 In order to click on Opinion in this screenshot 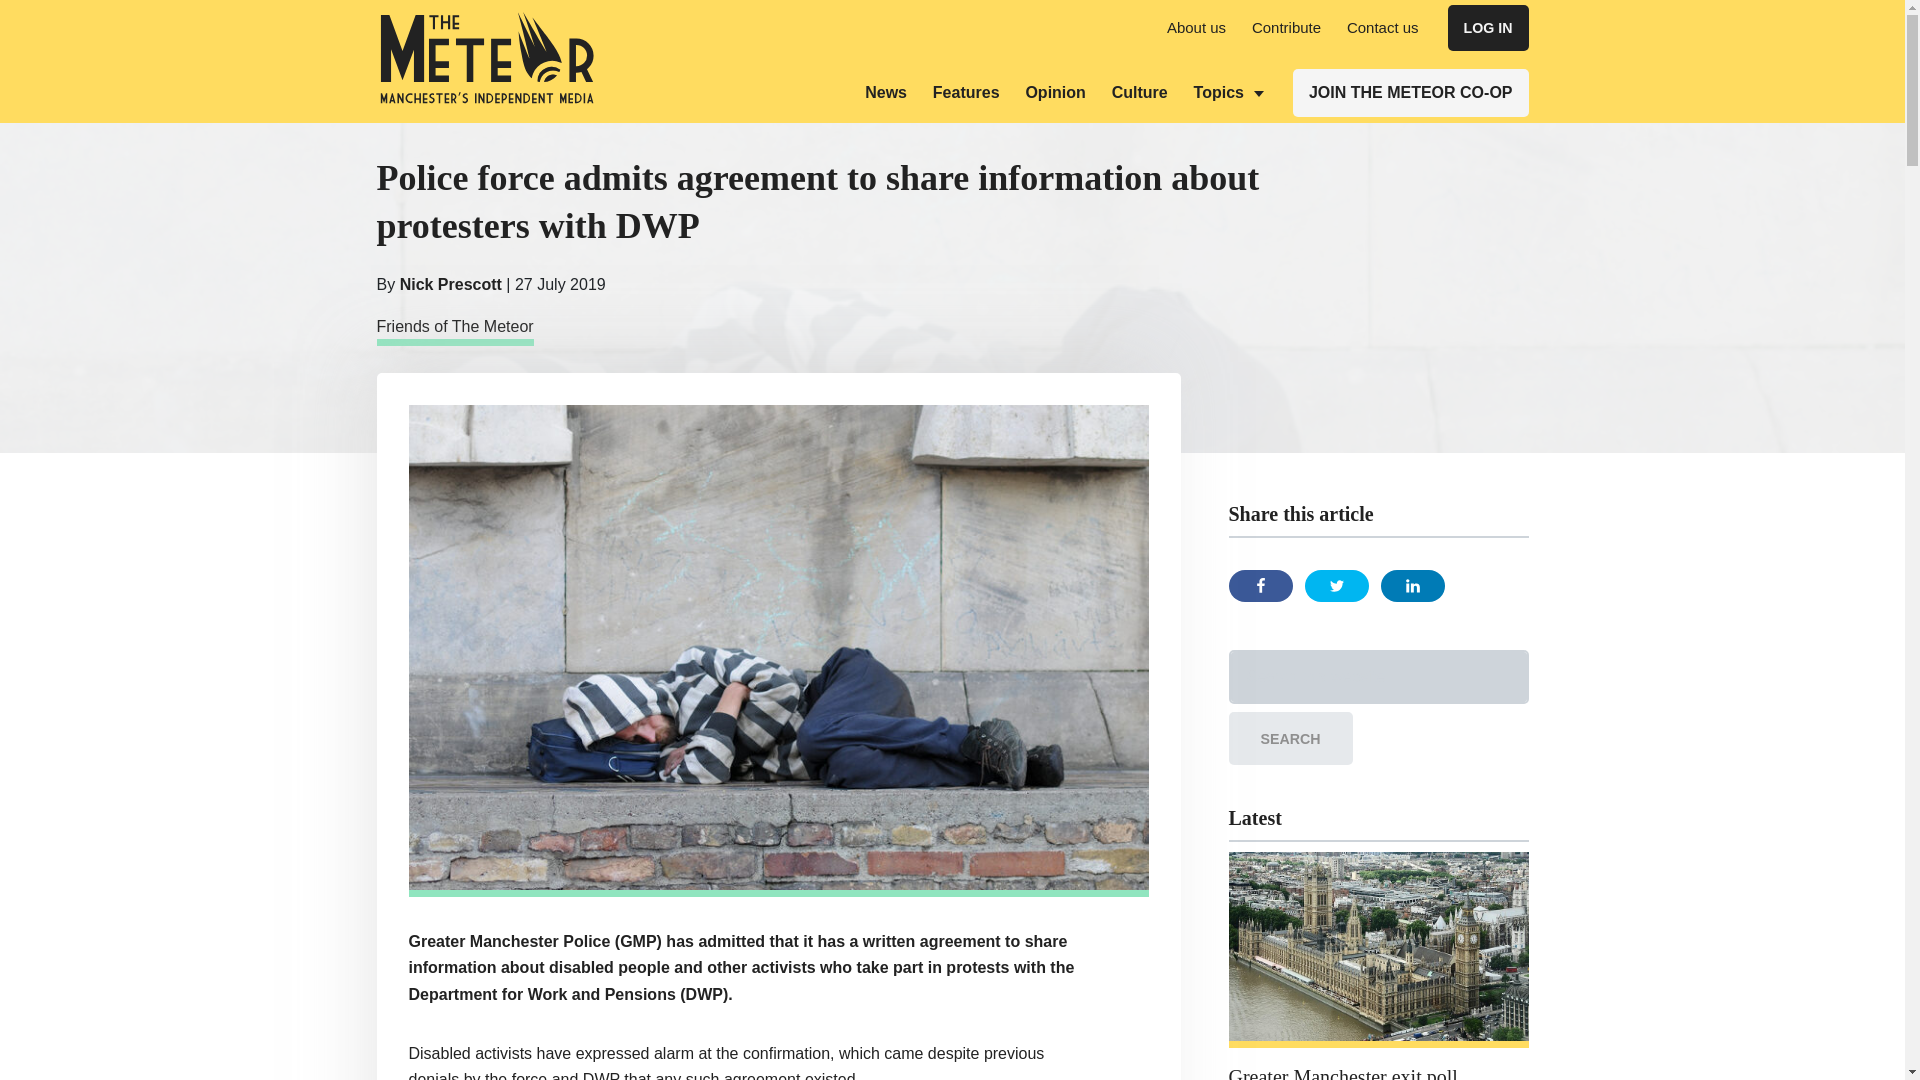, I will do `click(1054, 92)`.